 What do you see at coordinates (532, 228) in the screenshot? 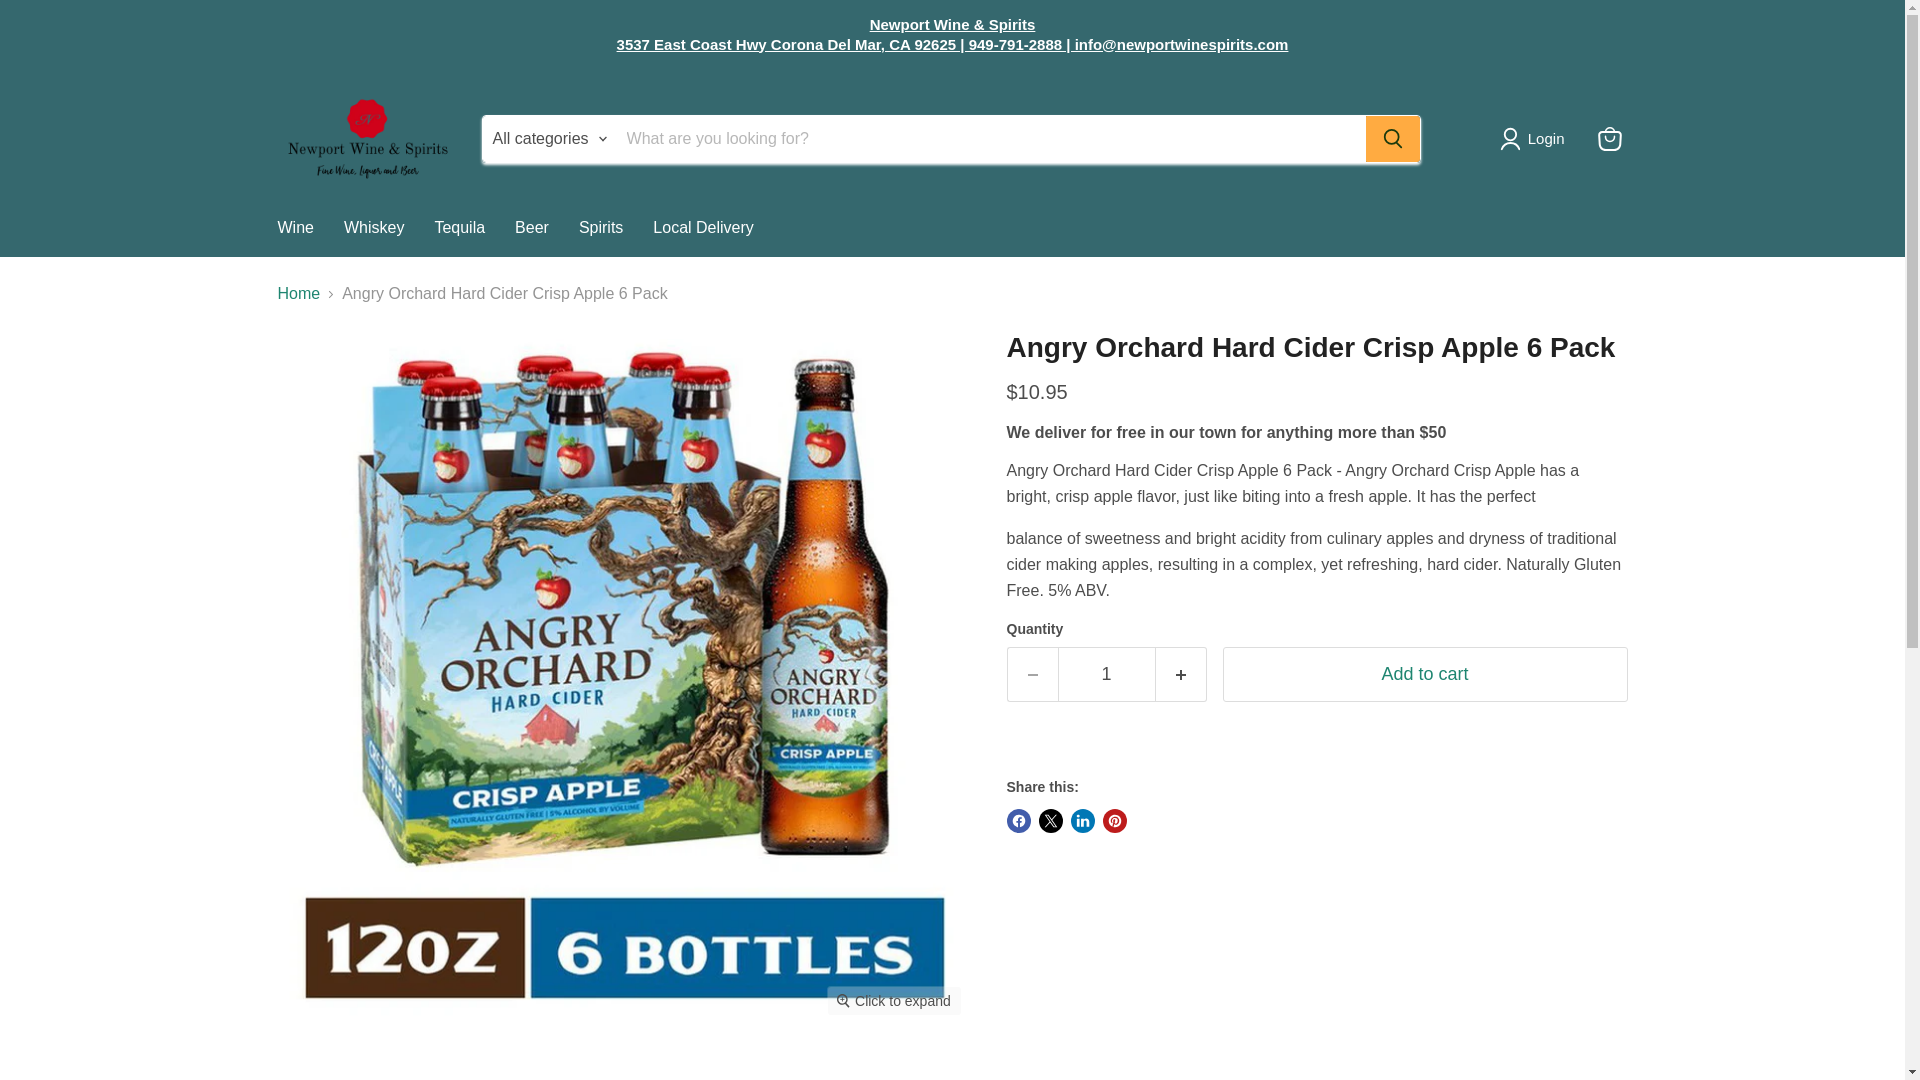
I see `Beer` at bounding box center [532, 228].